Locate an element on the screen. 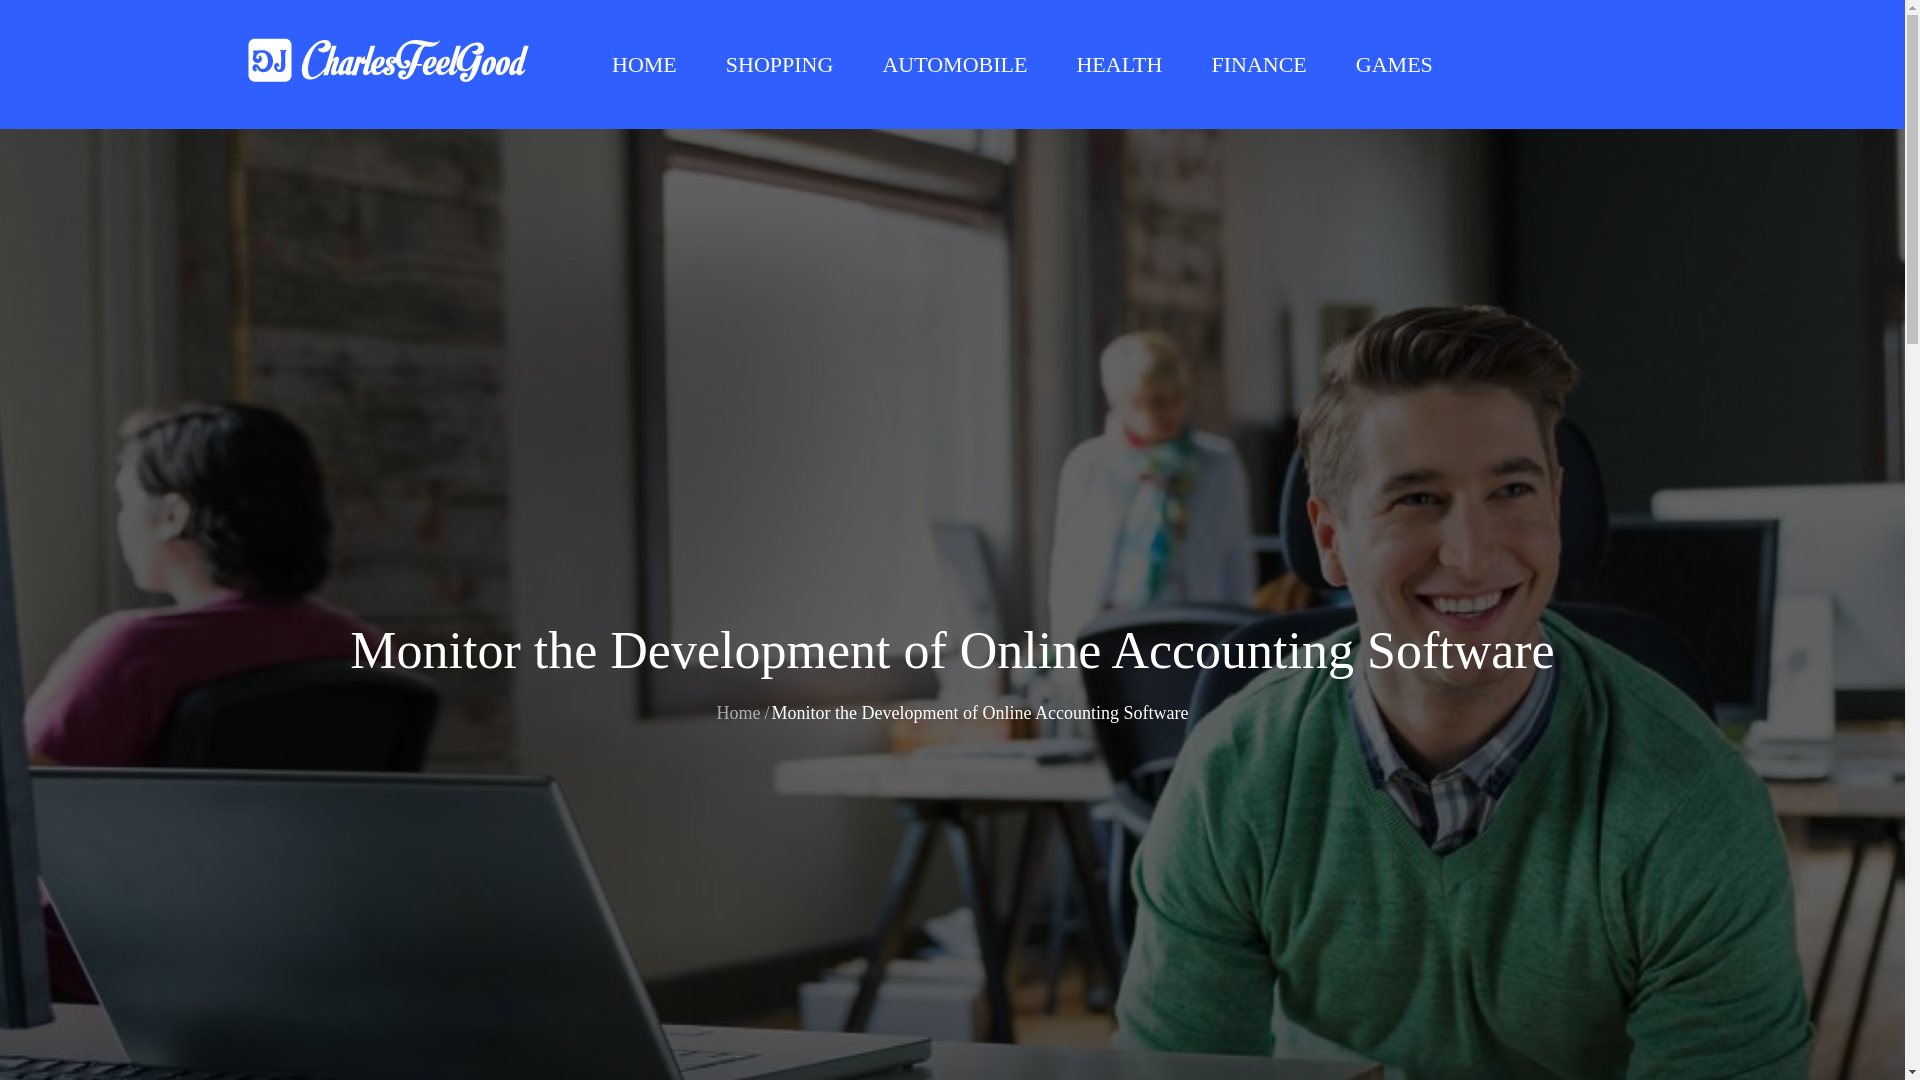 Image resolution: width=1920 pixels, height=1080 pixels. HOME is located at coordinates (644, 64).